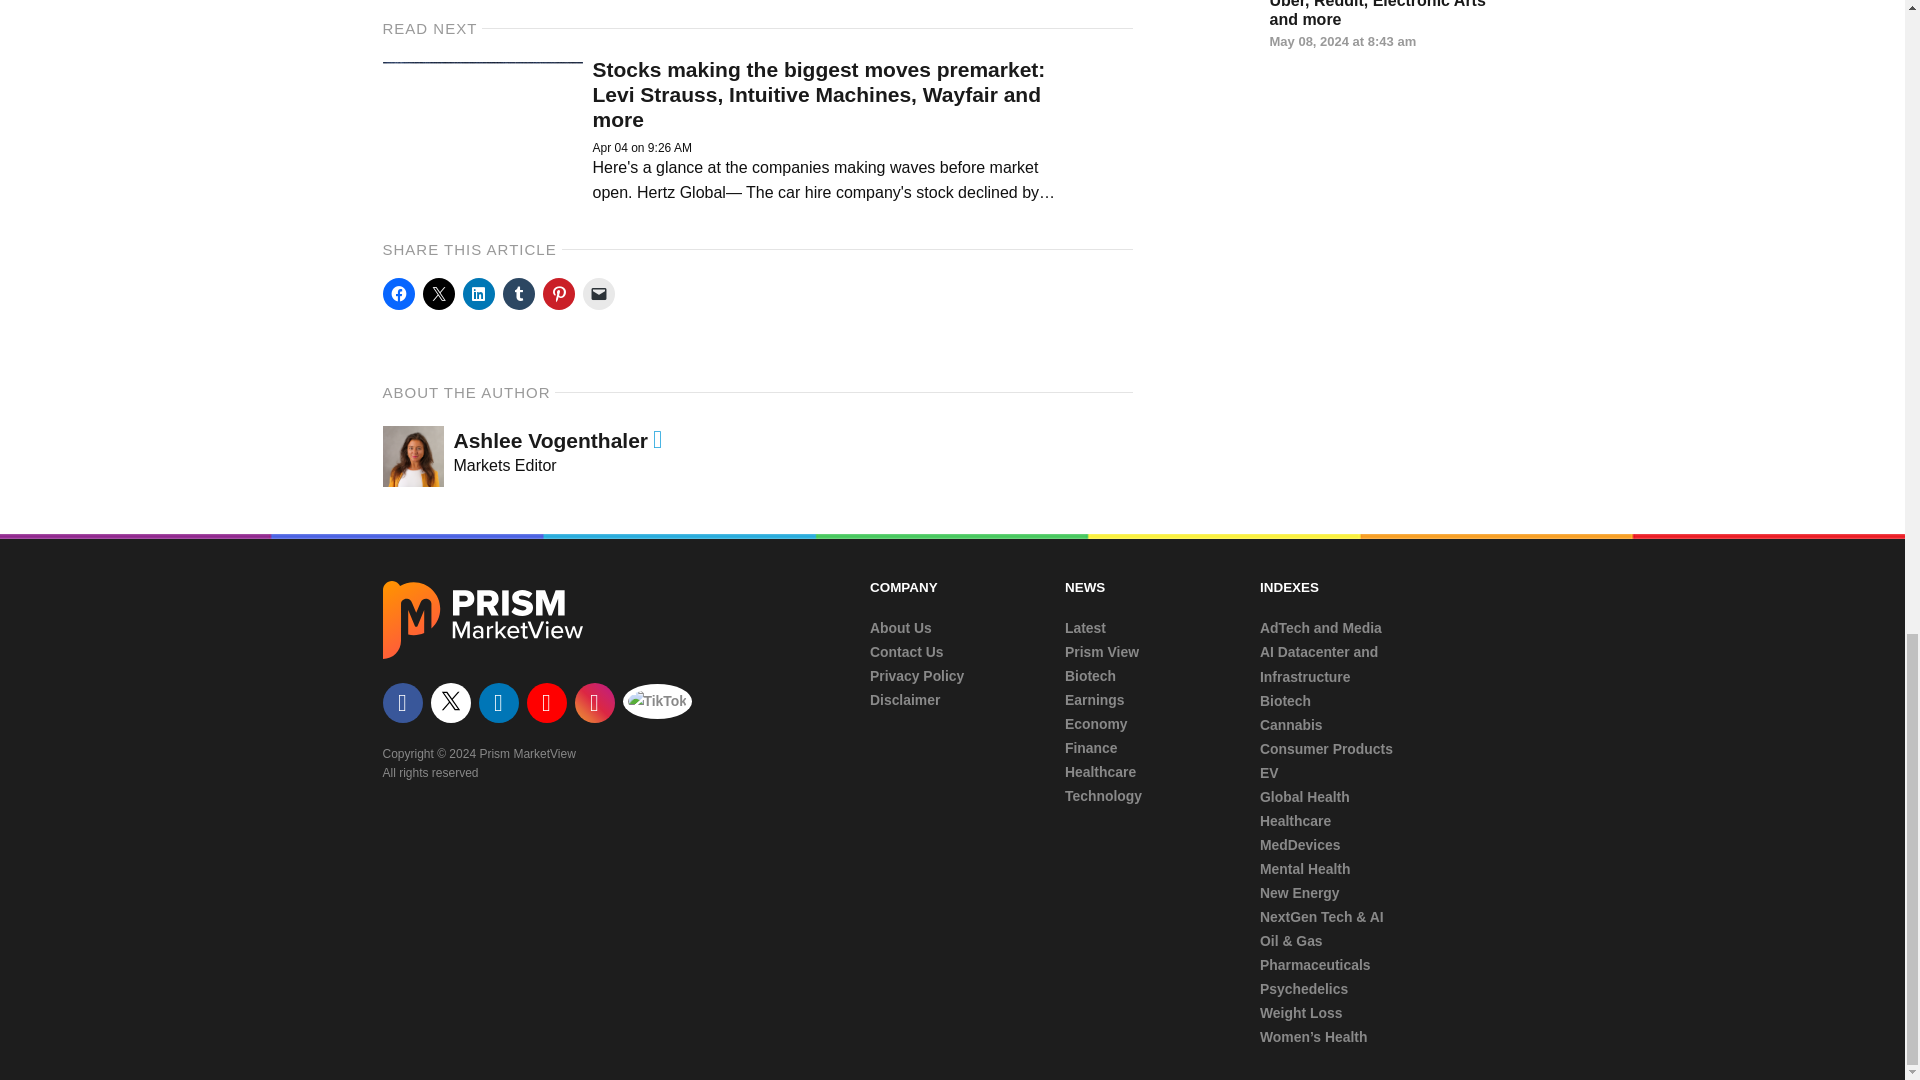  I want to click on YouTube, so click(546, 702).